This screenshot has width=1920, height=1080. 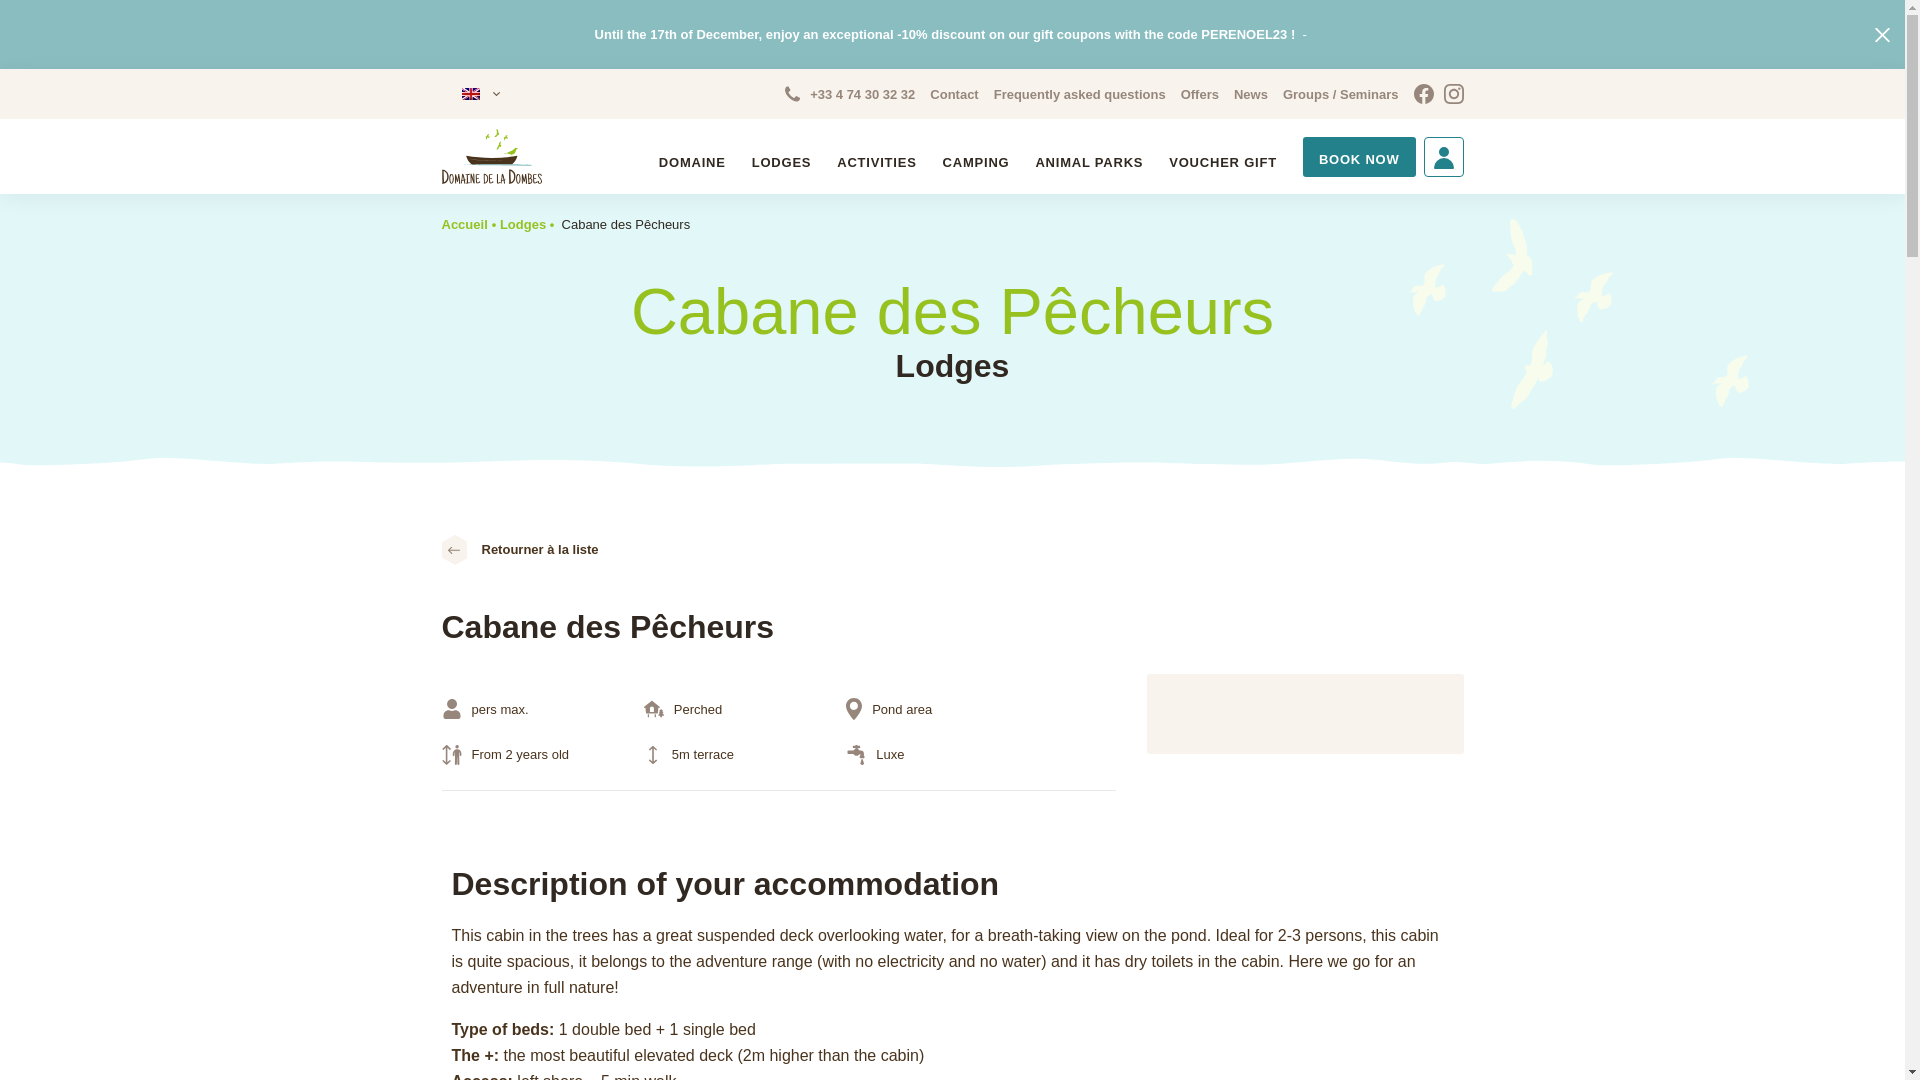 What do you see at coordinates (1453, 94) in the screenshot?
I see `Visitez notre Instagram. Ouverture dans un nouvel onglet` at bounding box center [1453, 94].